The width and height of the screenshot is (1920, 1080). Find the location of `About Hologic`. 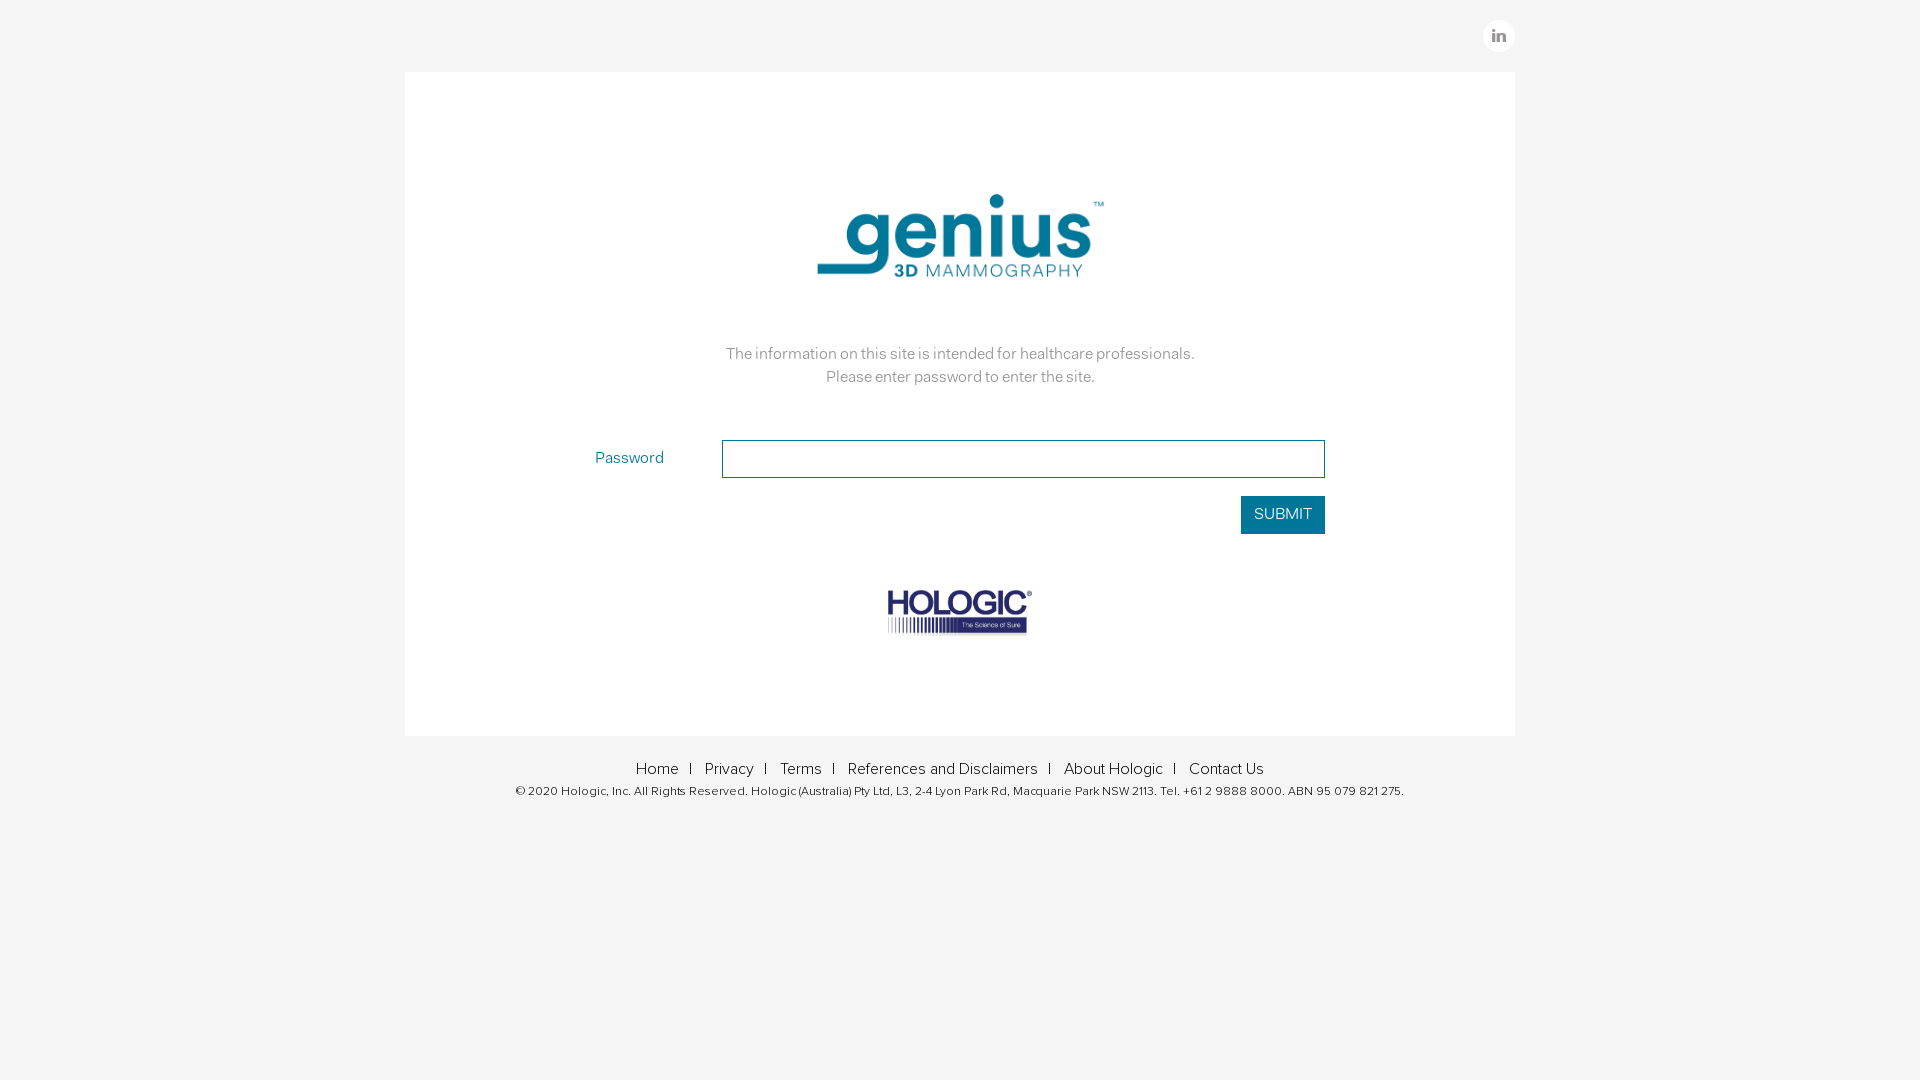

About Hologic is located at coordinates (1125, 769).